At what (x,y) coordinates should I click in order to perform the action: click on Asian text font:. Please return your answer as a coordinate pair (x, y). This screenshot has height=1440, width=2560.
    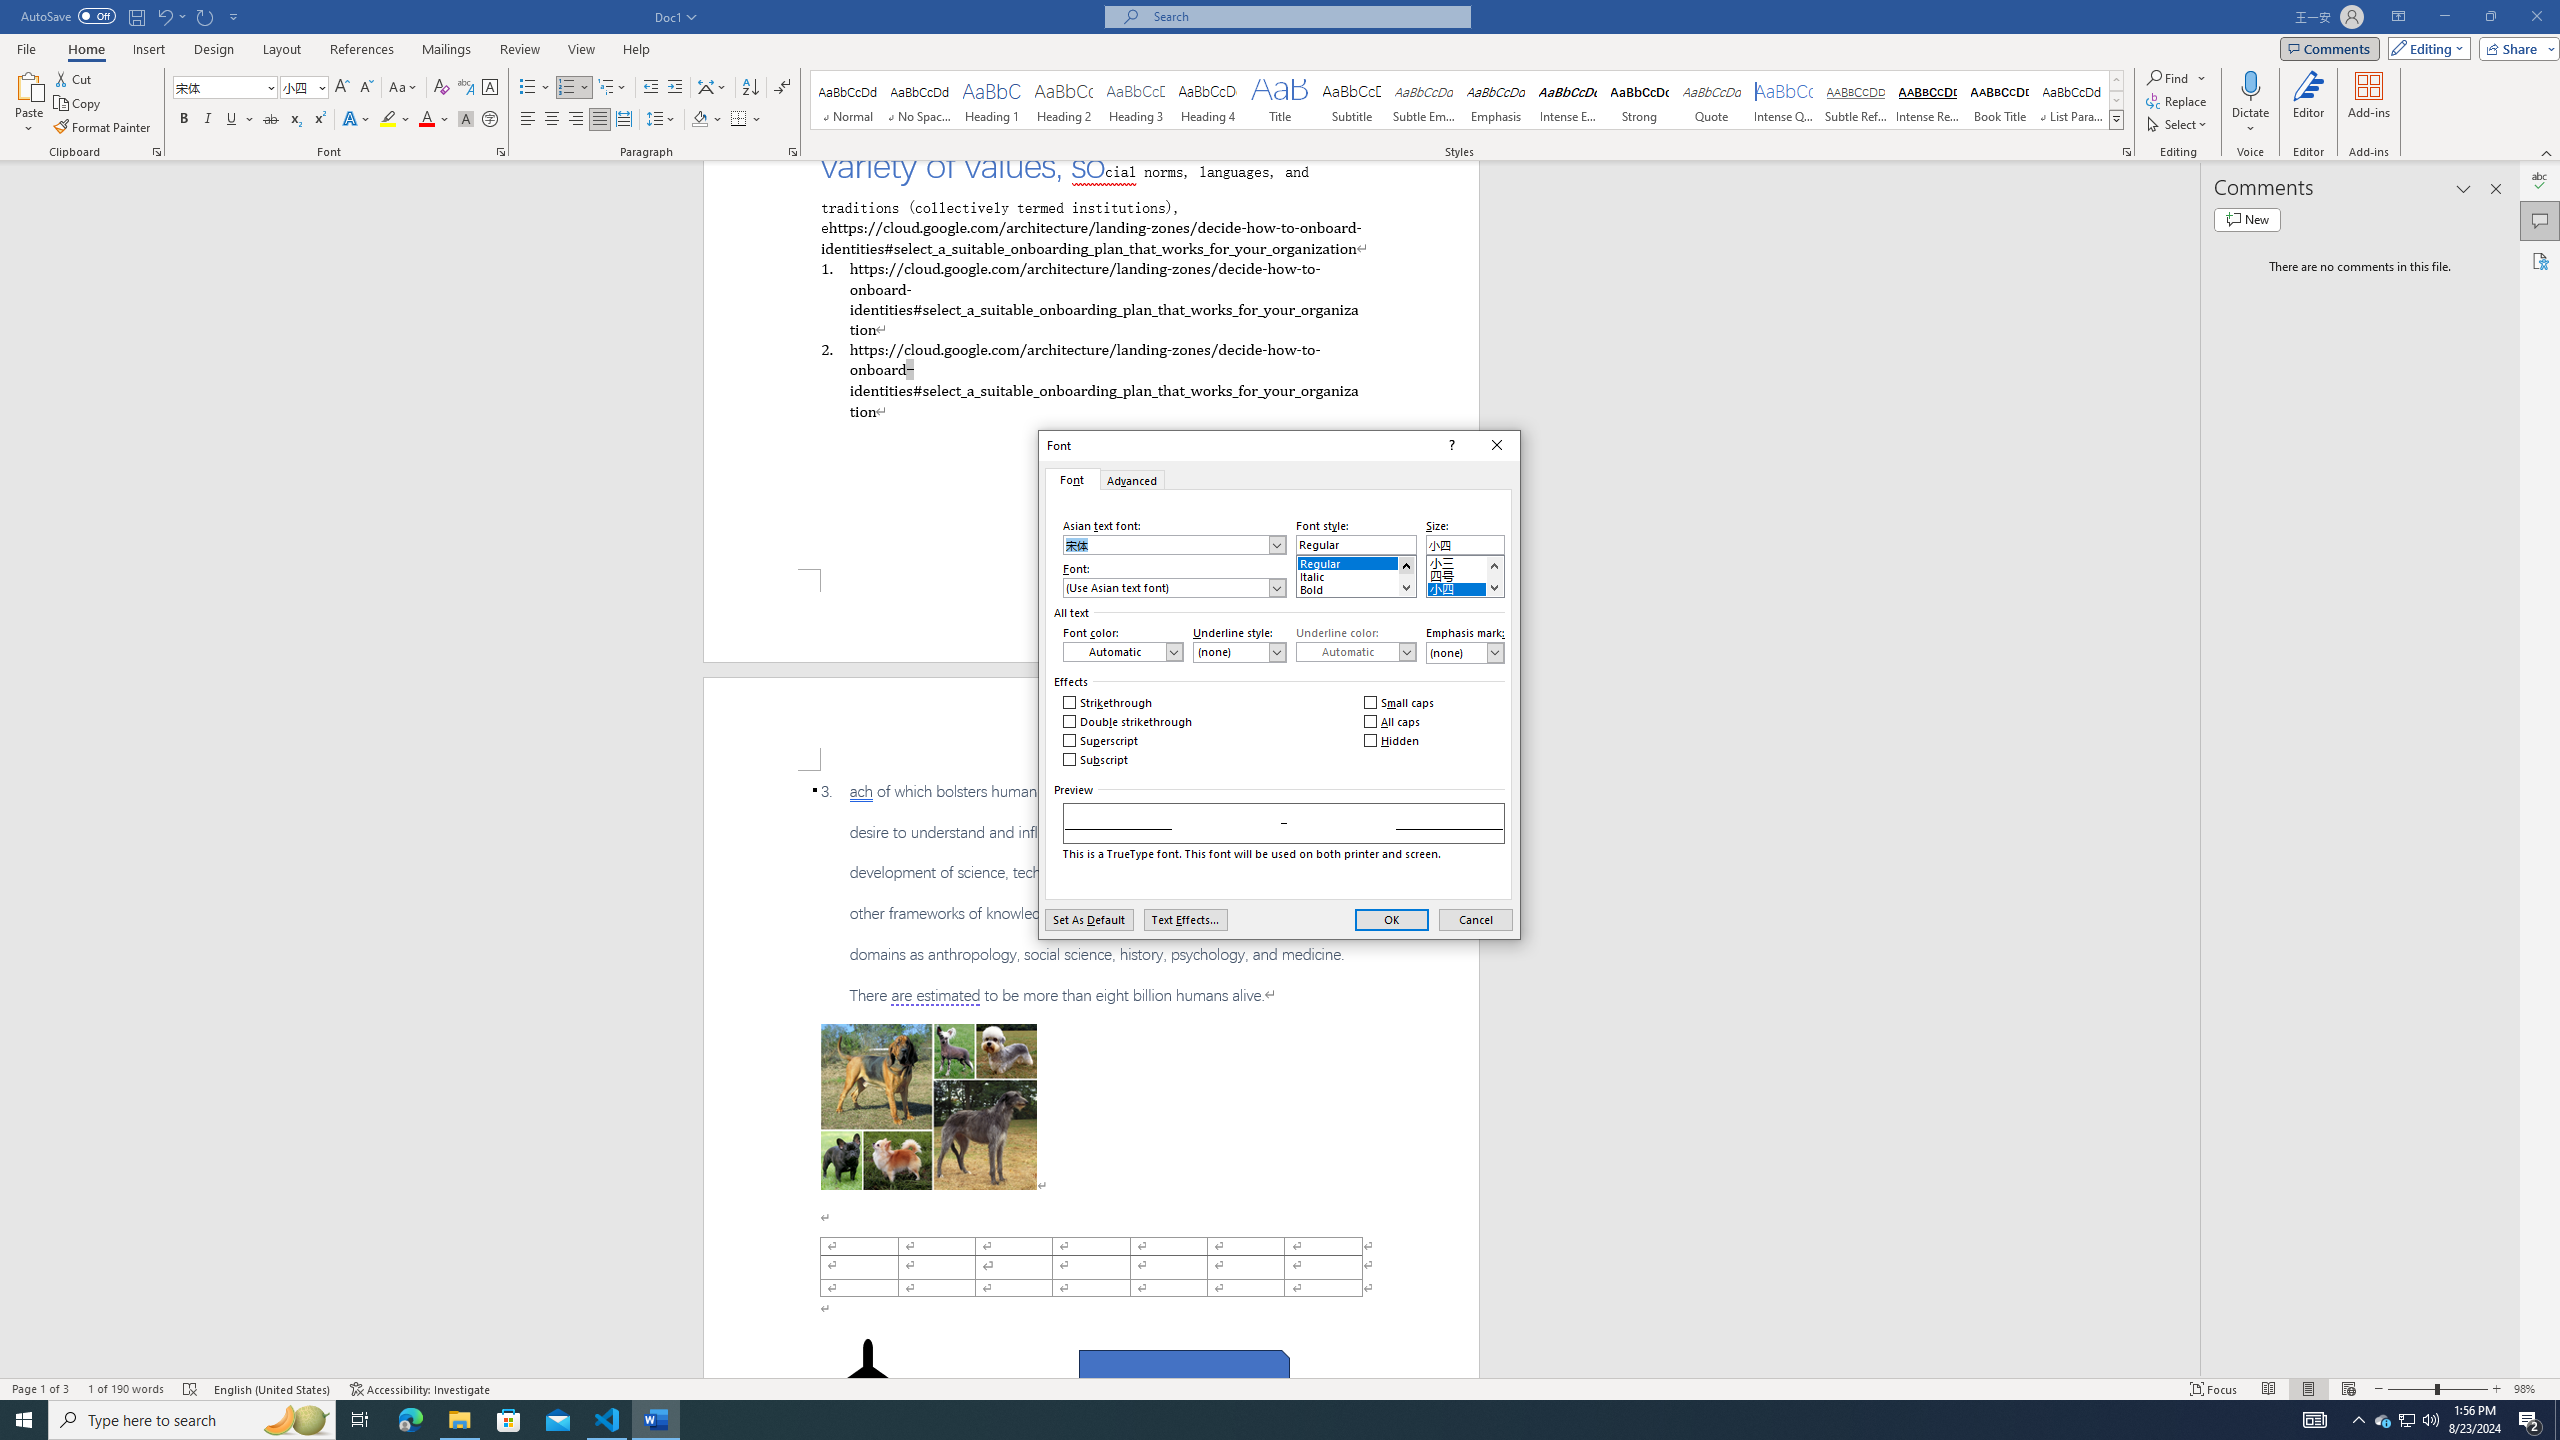
    Looking at the image, I should click on (1174, 544).